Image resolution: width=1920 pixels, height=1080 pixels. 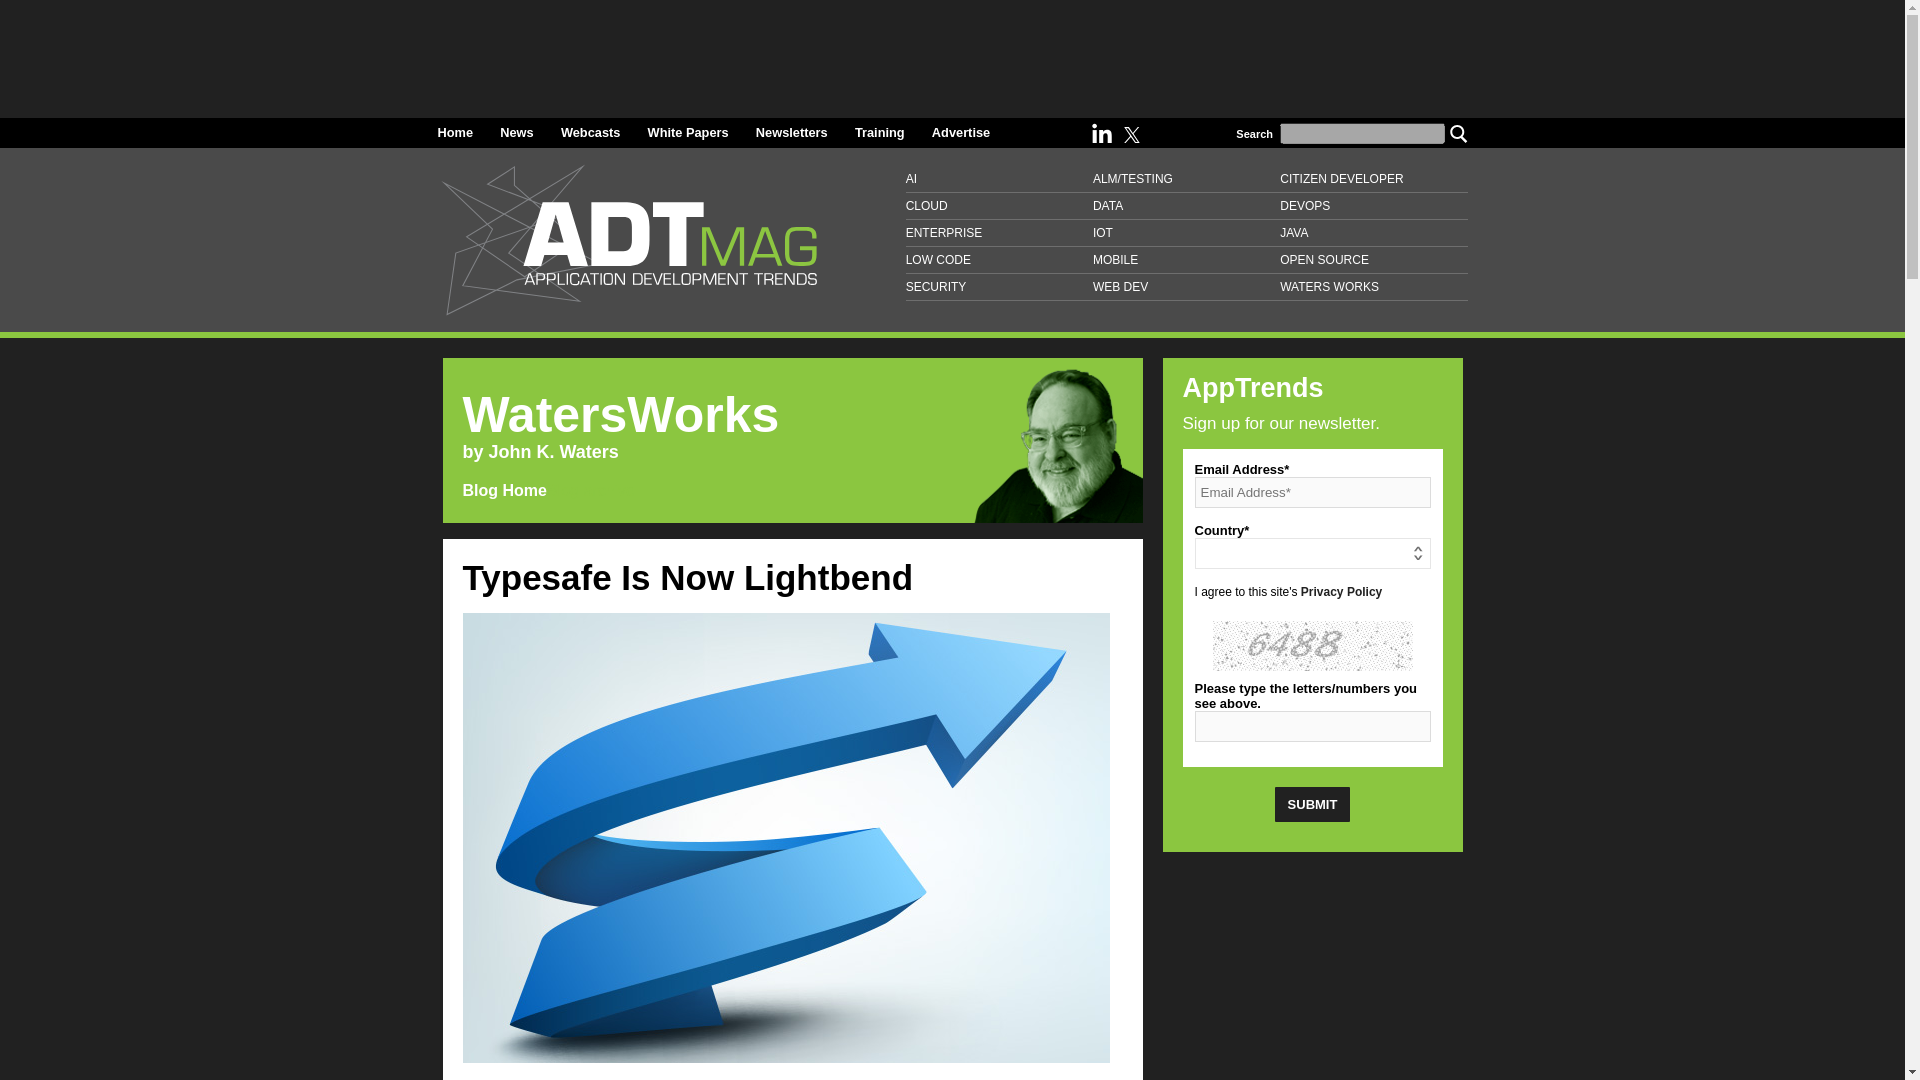 I want to click on DEVOPS, so click(x=1373, y=206).